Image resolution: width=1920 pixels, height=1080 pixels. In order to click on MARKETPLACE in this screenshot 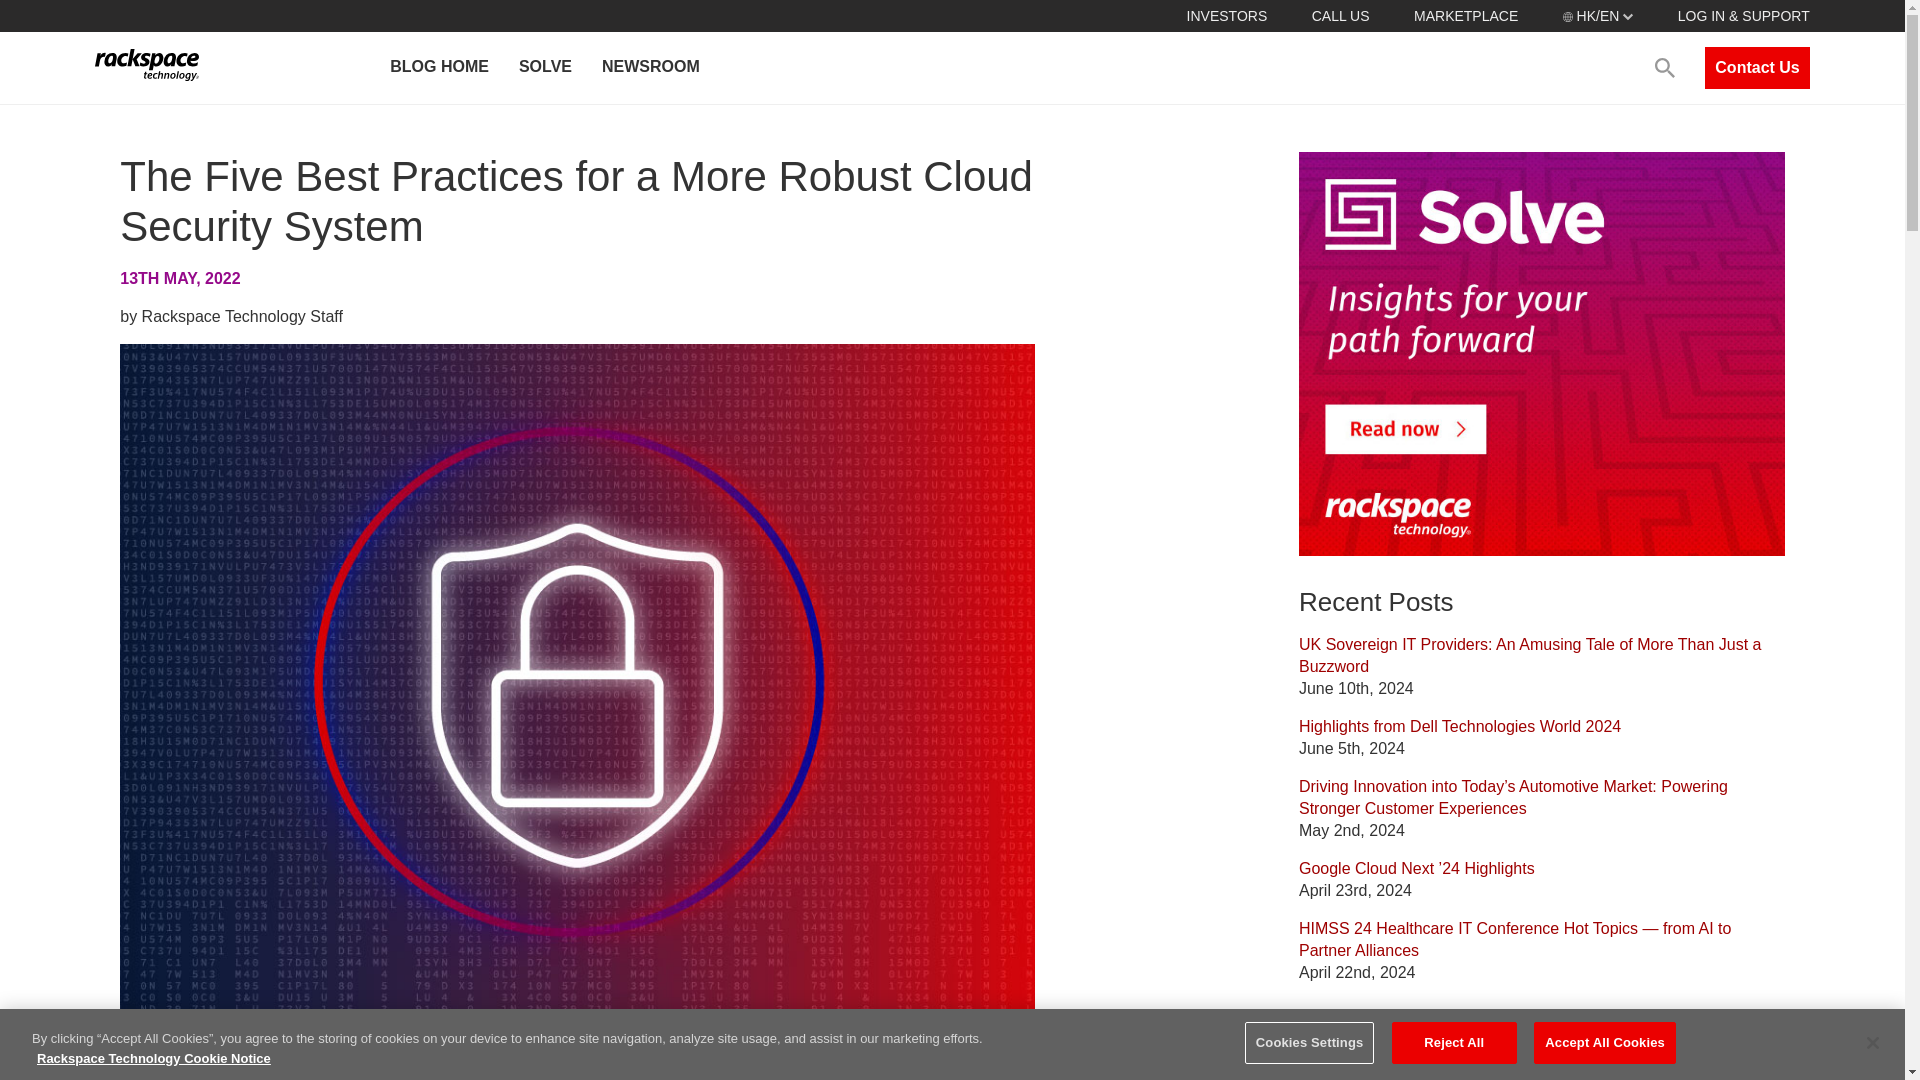, I will do `click(1466, 15)`.